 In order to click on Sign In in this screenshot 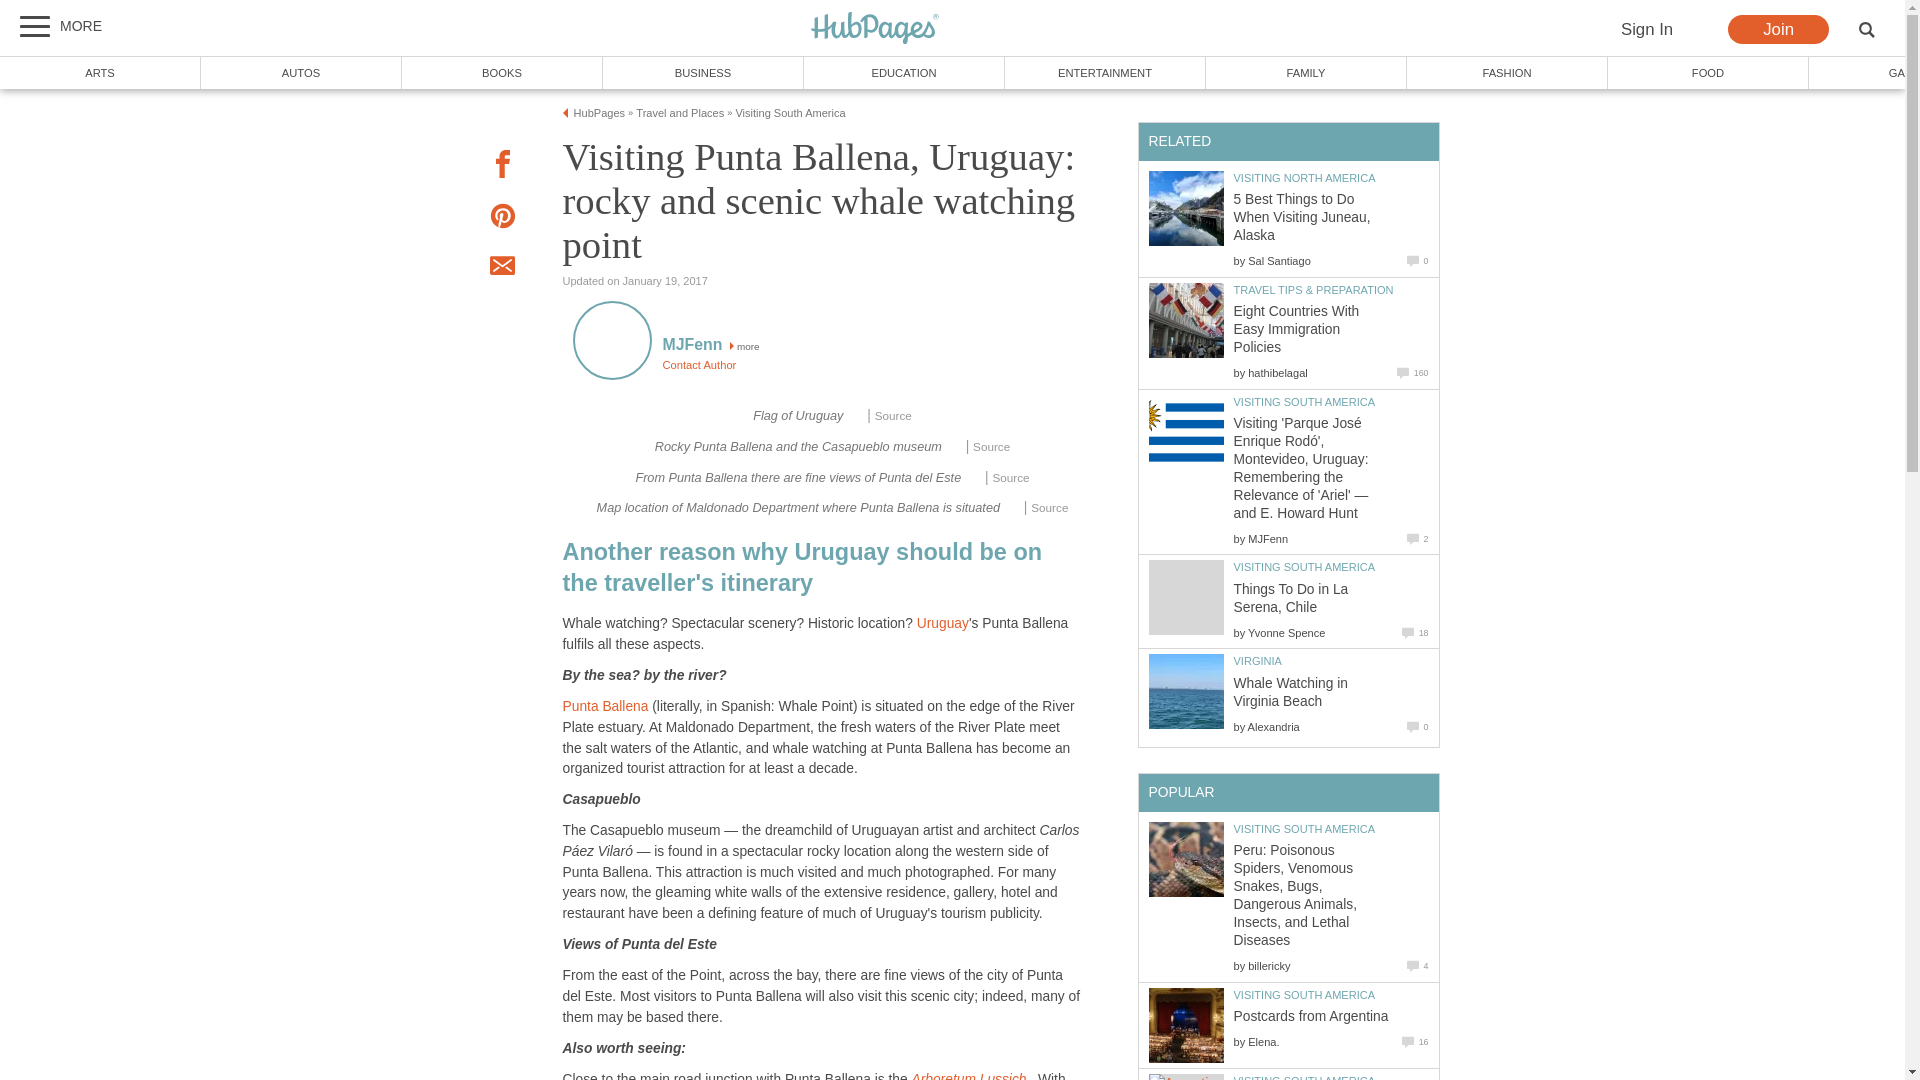, I will do `click(1646, 30)`.